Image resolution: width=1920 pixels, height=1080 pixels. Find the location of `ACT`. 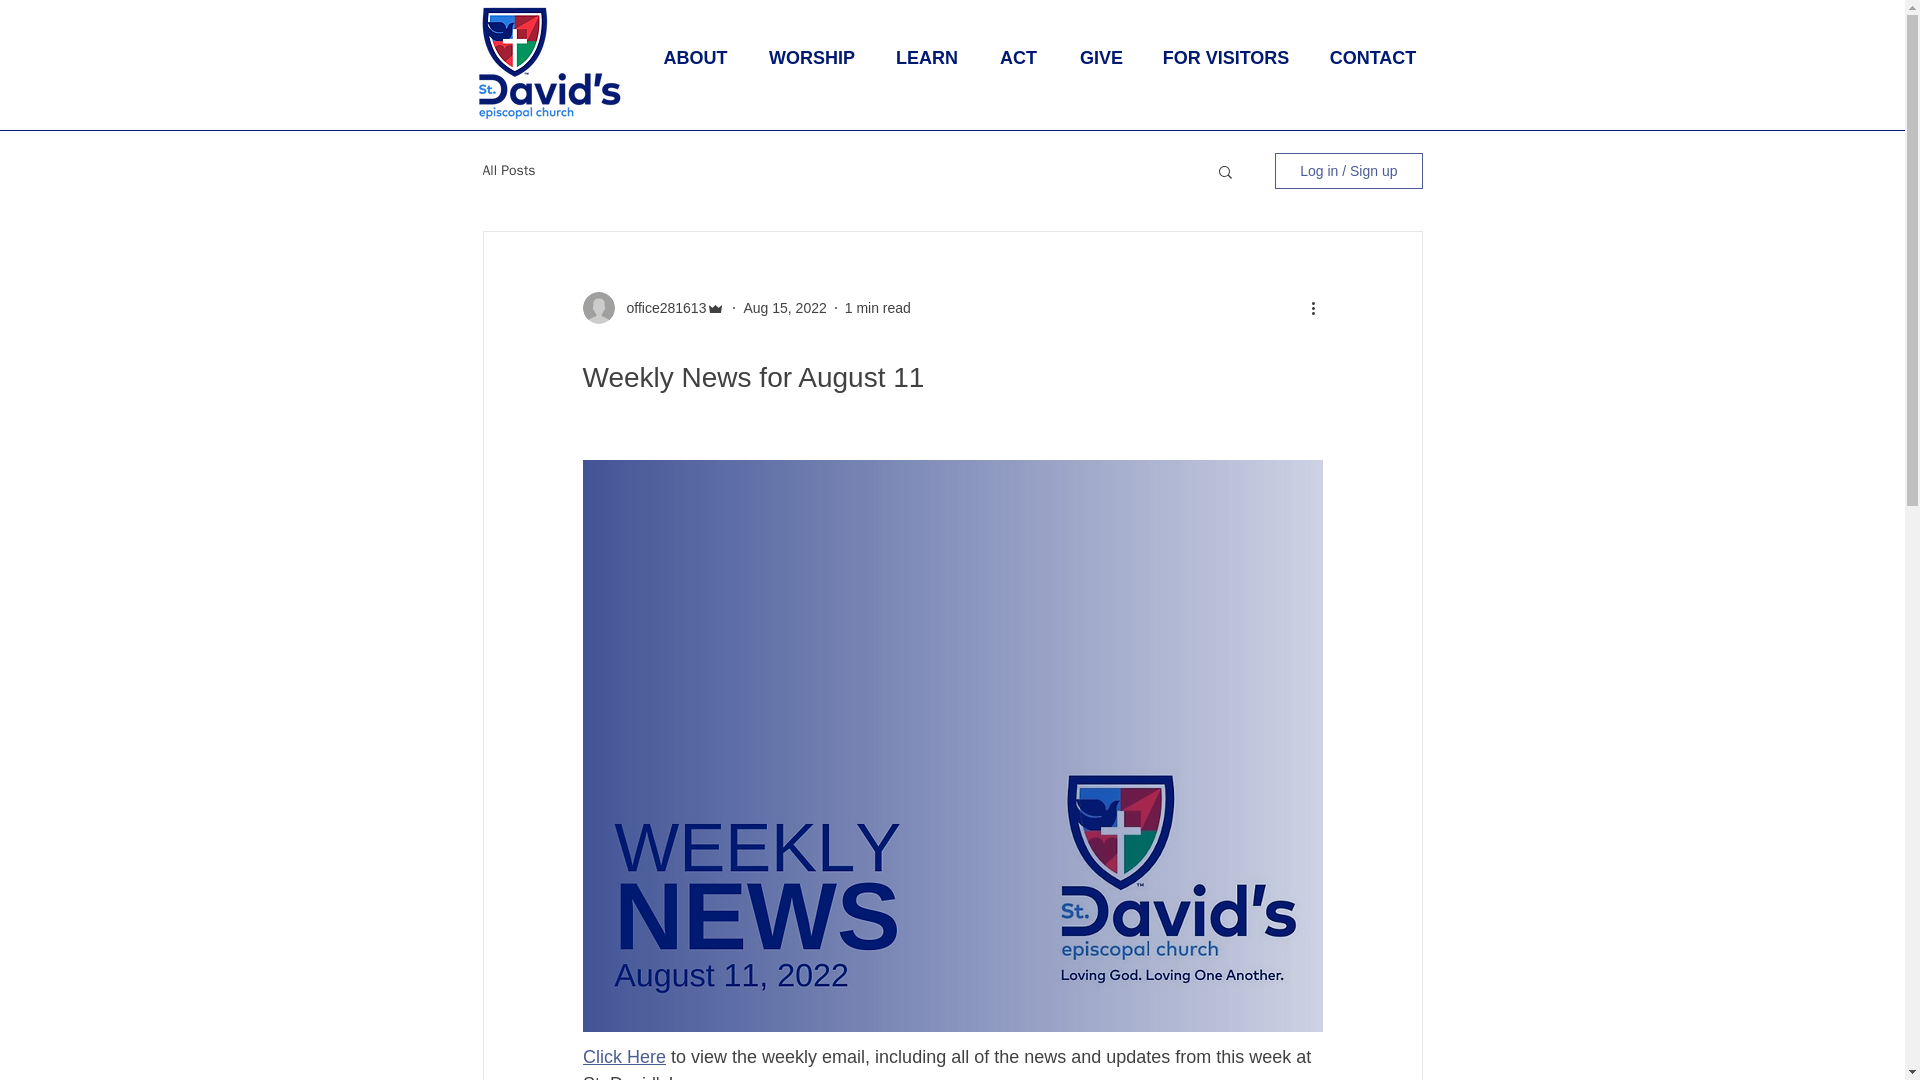

ACT is located at coordinates (1017, 58).